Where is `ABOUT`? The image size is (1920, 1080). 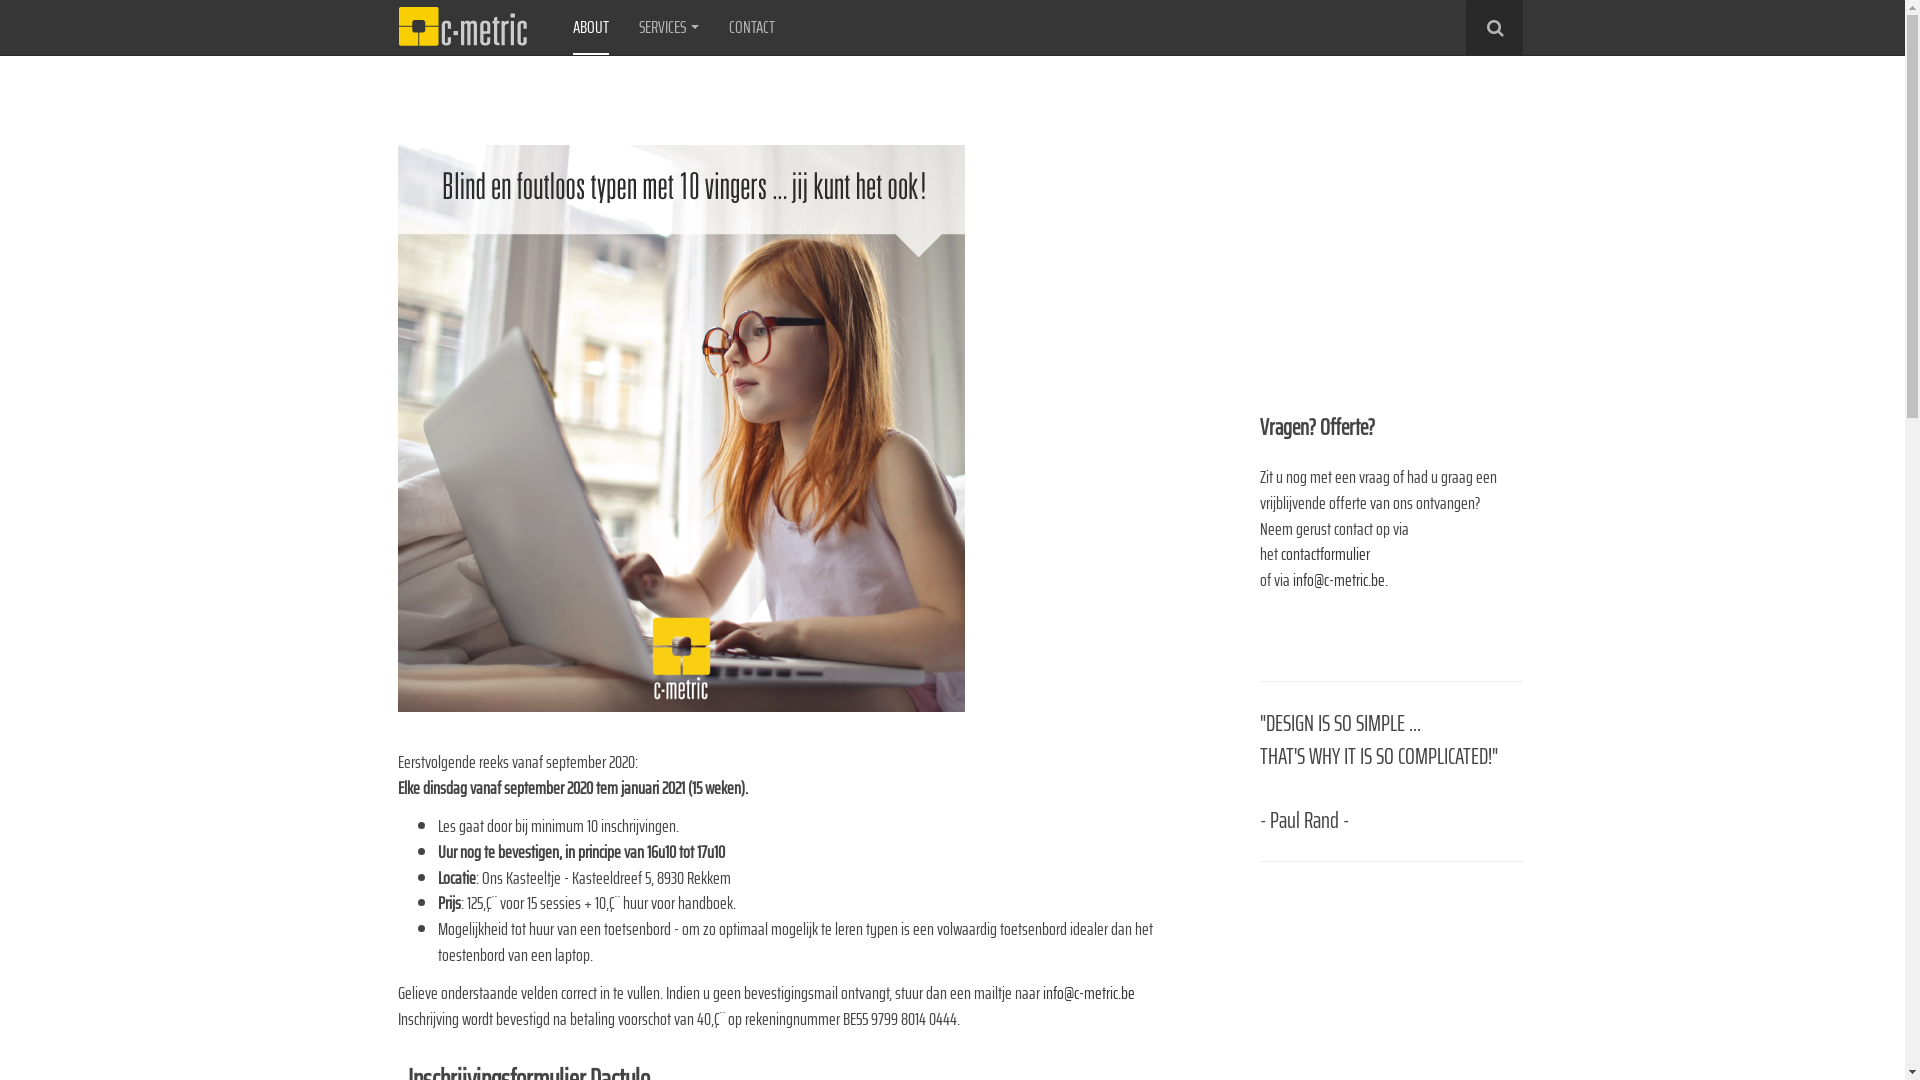 ABOUT is located at coordinates (590, 28).